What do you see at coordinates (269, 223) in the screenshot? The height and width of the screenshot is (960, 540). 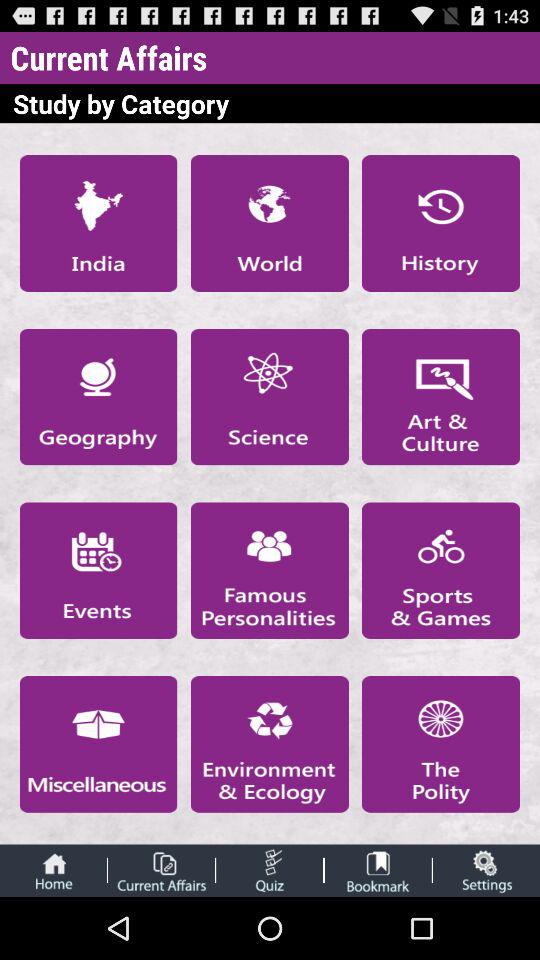 I see `world current events section` at bounding box center [269, 223].